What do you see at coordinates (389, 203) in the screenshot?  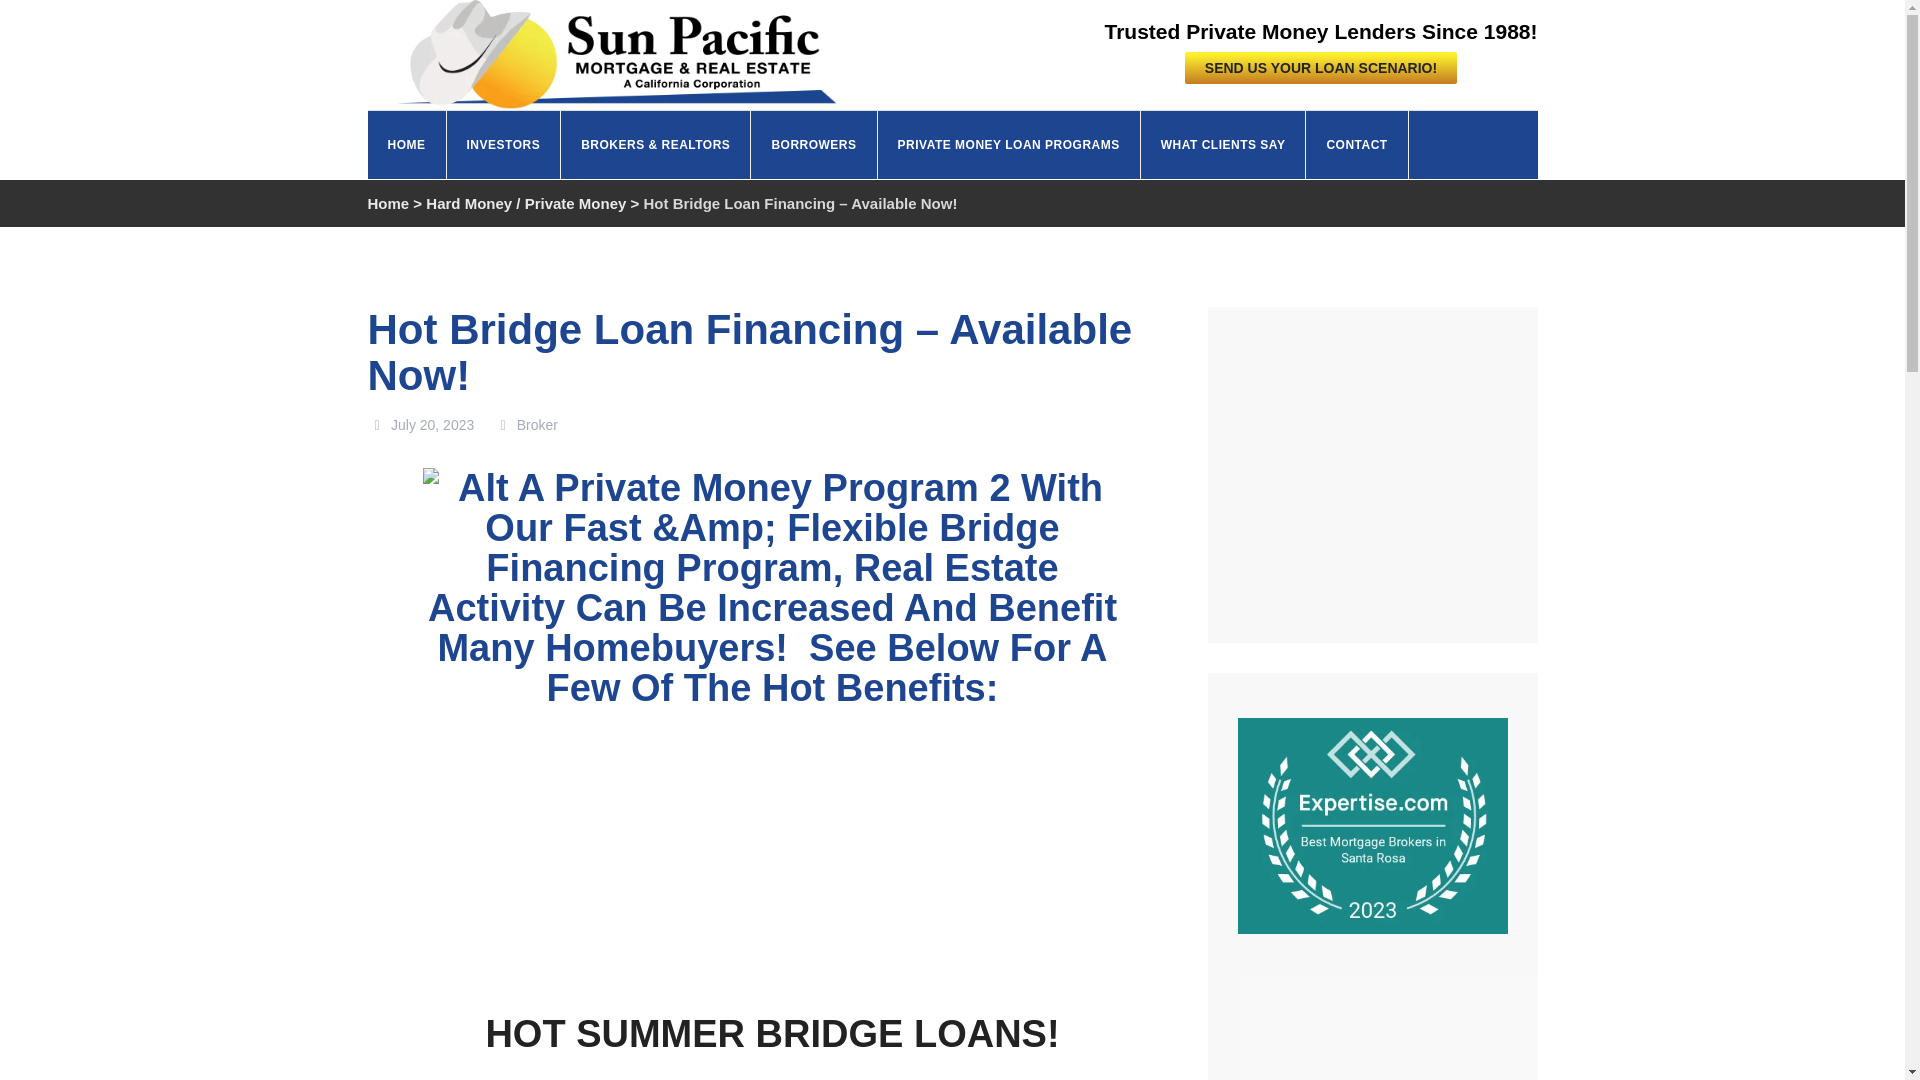 I see `Home` at bounding box center [389, 203].